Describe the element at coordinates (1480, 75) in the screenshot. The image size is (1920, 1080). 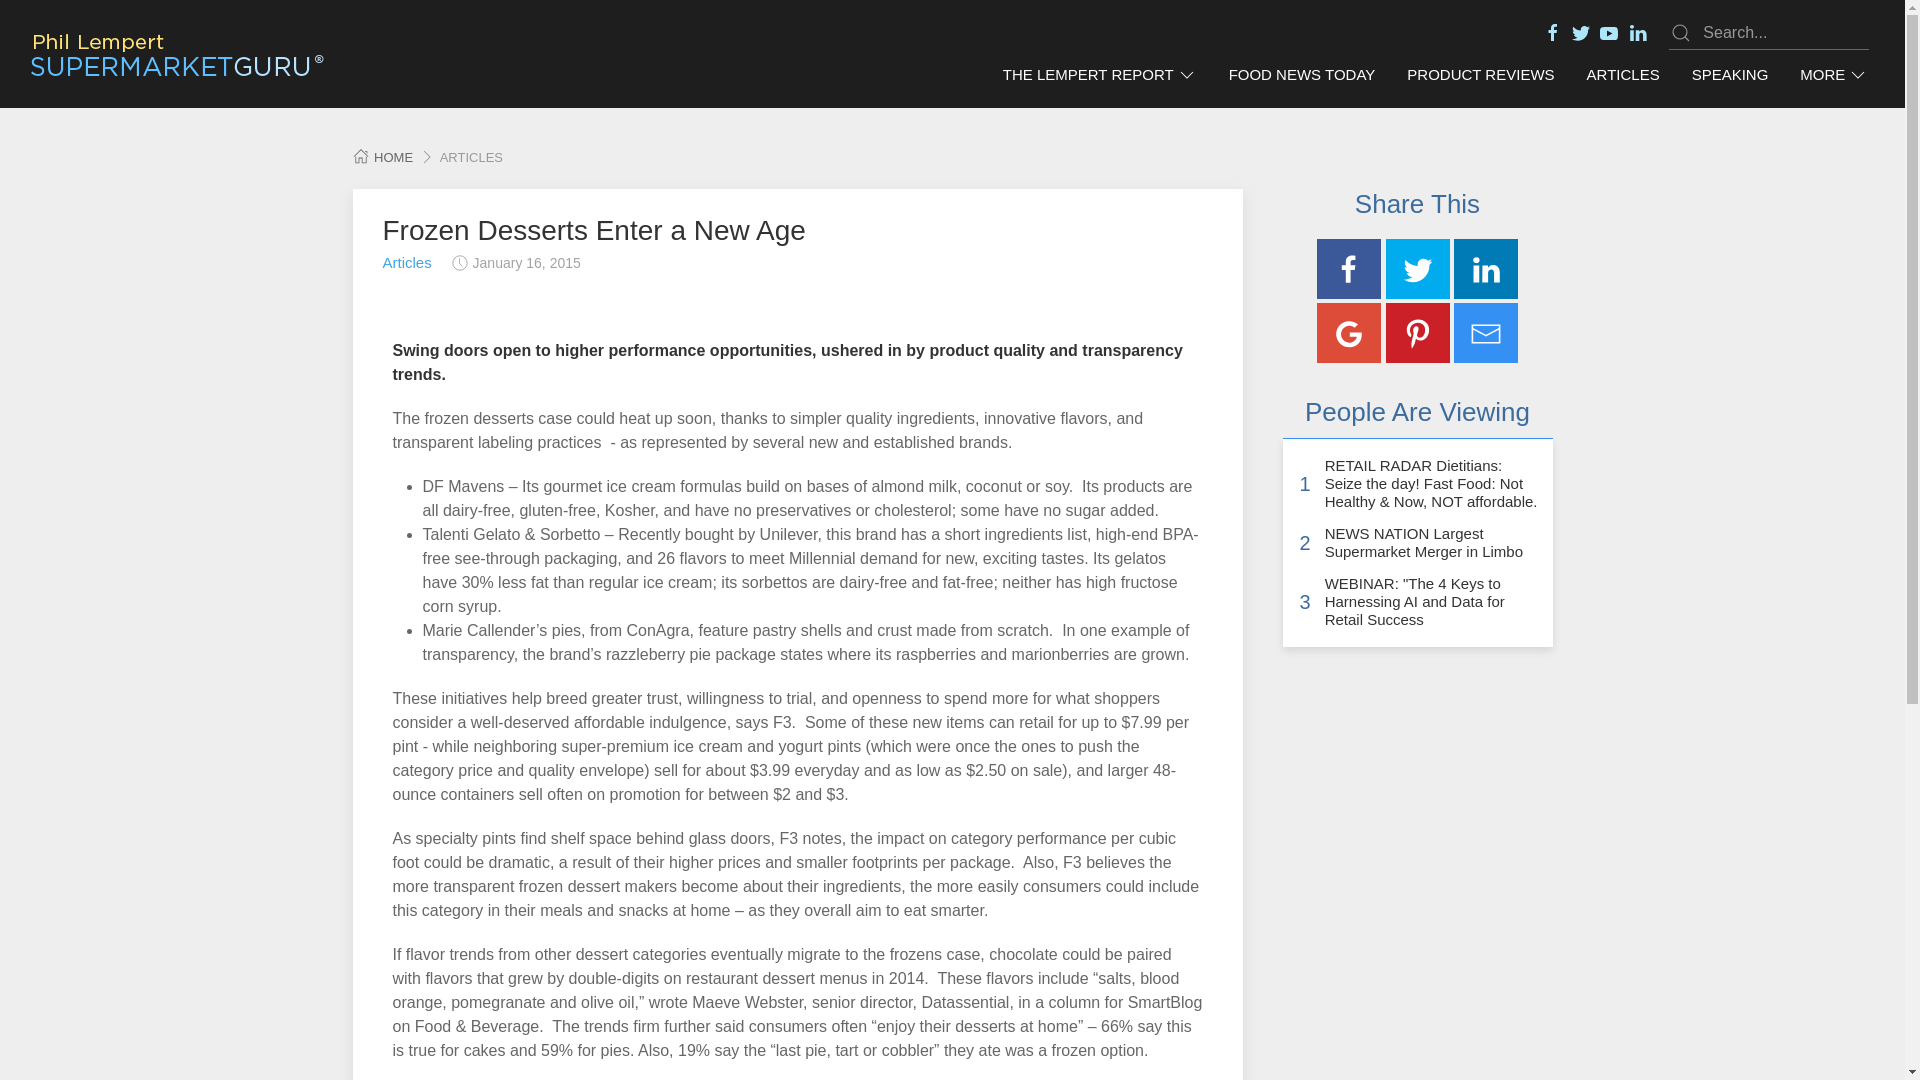
I see `PRODUCT REVIEWS` at that location.